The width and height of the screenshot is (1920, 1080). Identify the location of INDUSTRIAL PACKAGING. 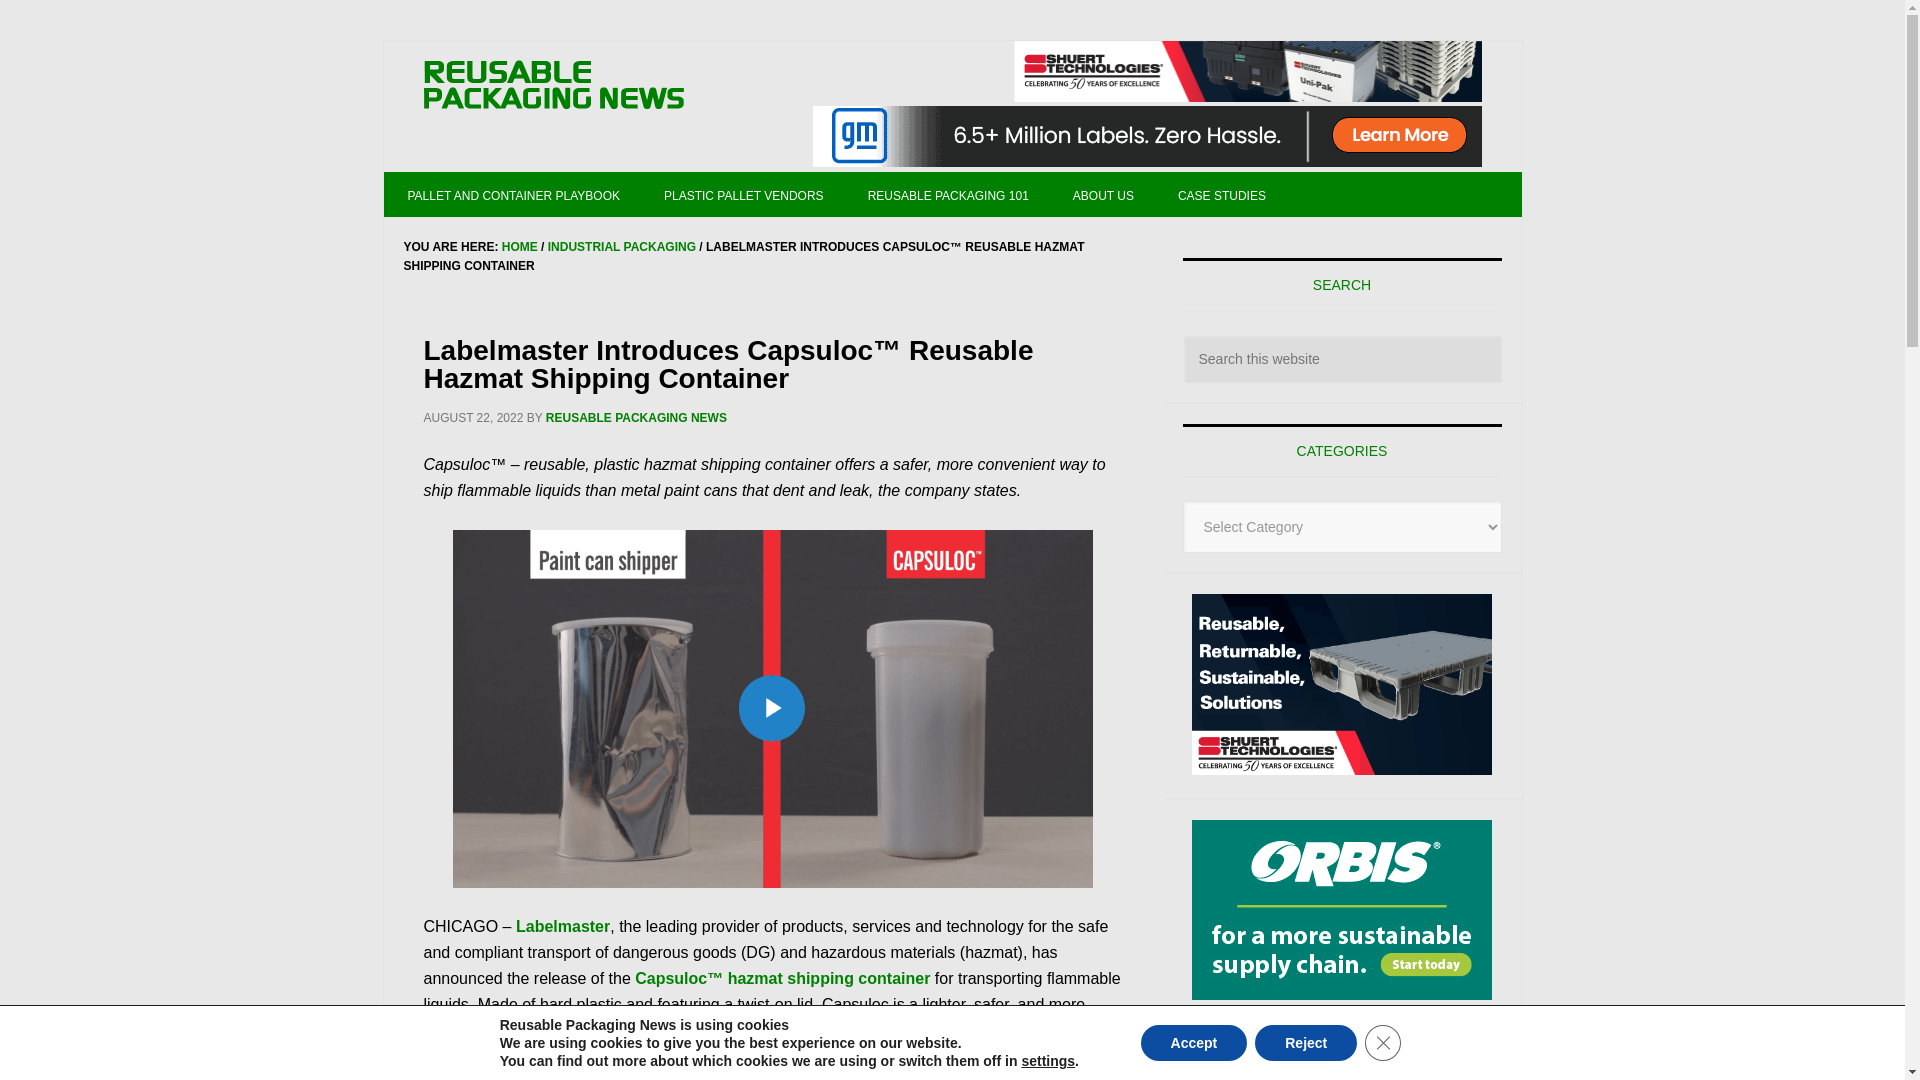
(621, 246).